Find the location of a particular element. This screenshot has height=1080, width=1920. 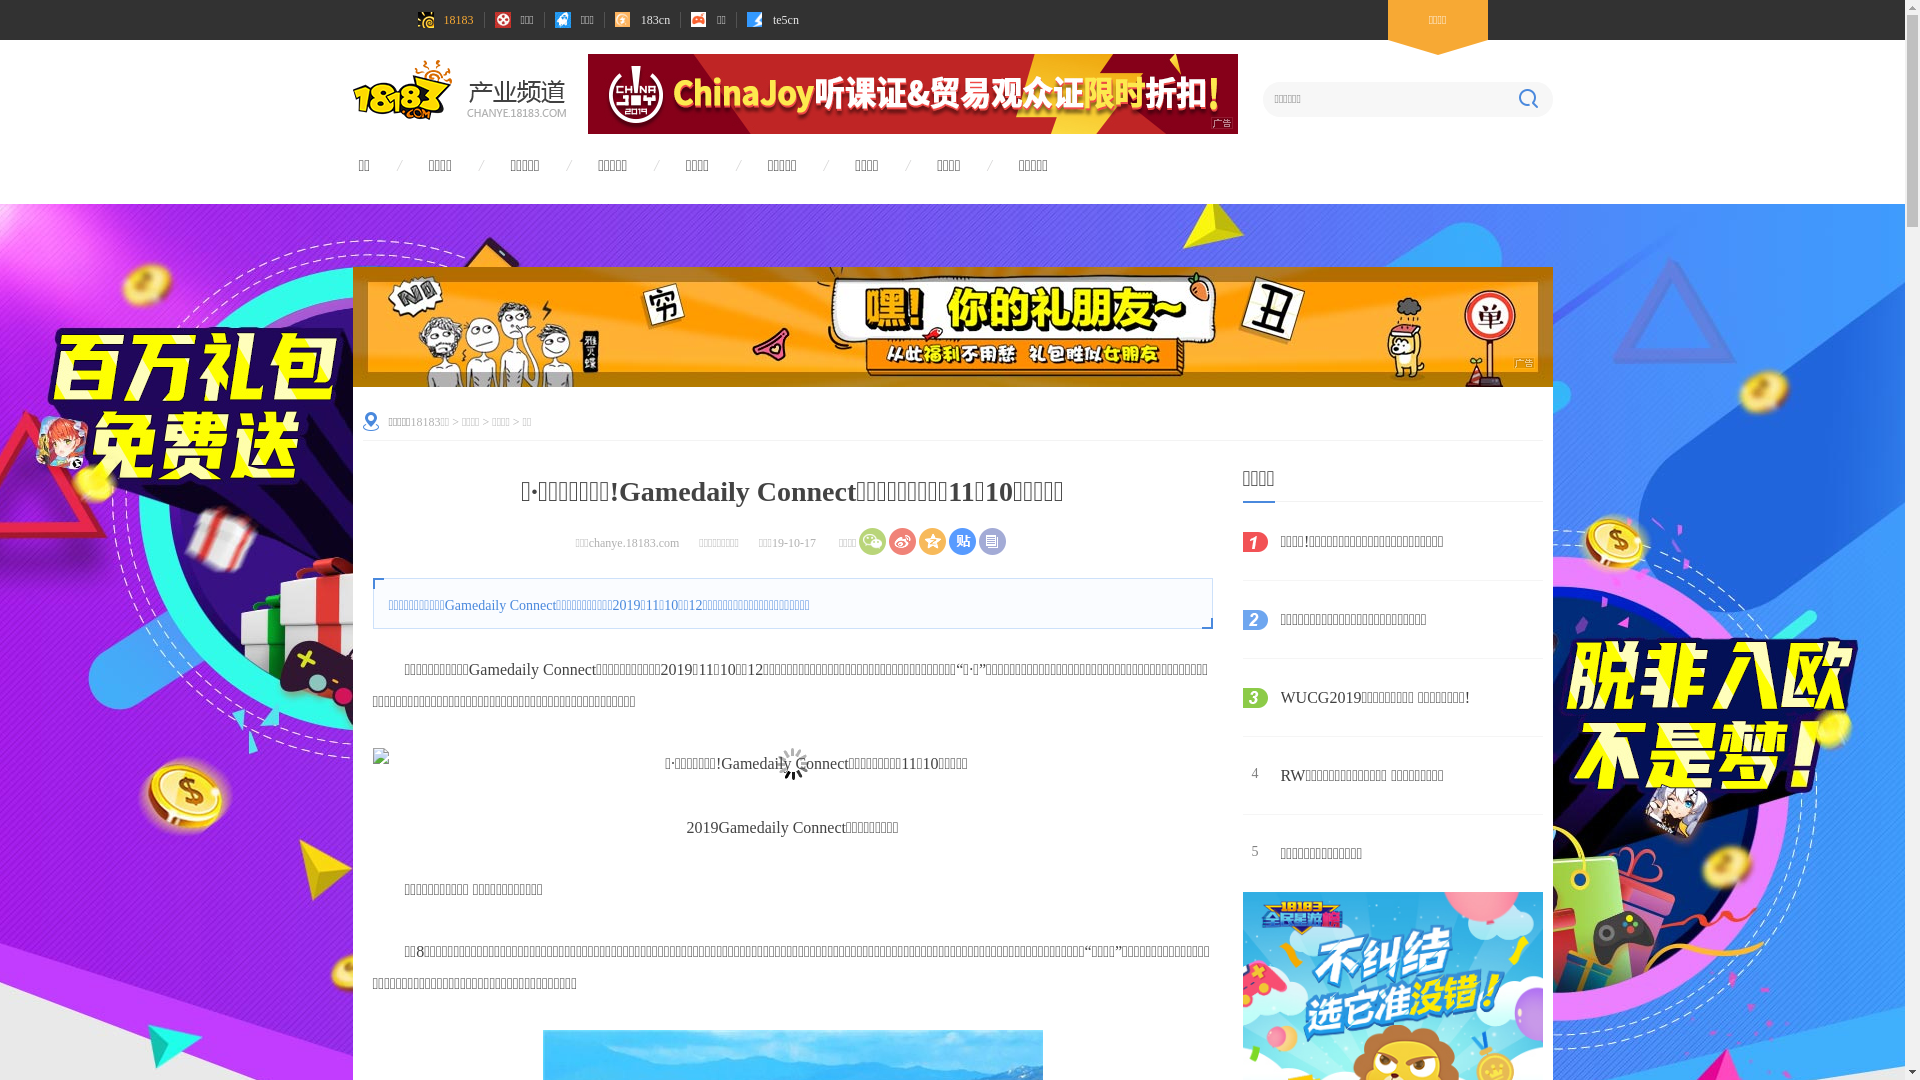

18183 is located at coordinates (446, 20).